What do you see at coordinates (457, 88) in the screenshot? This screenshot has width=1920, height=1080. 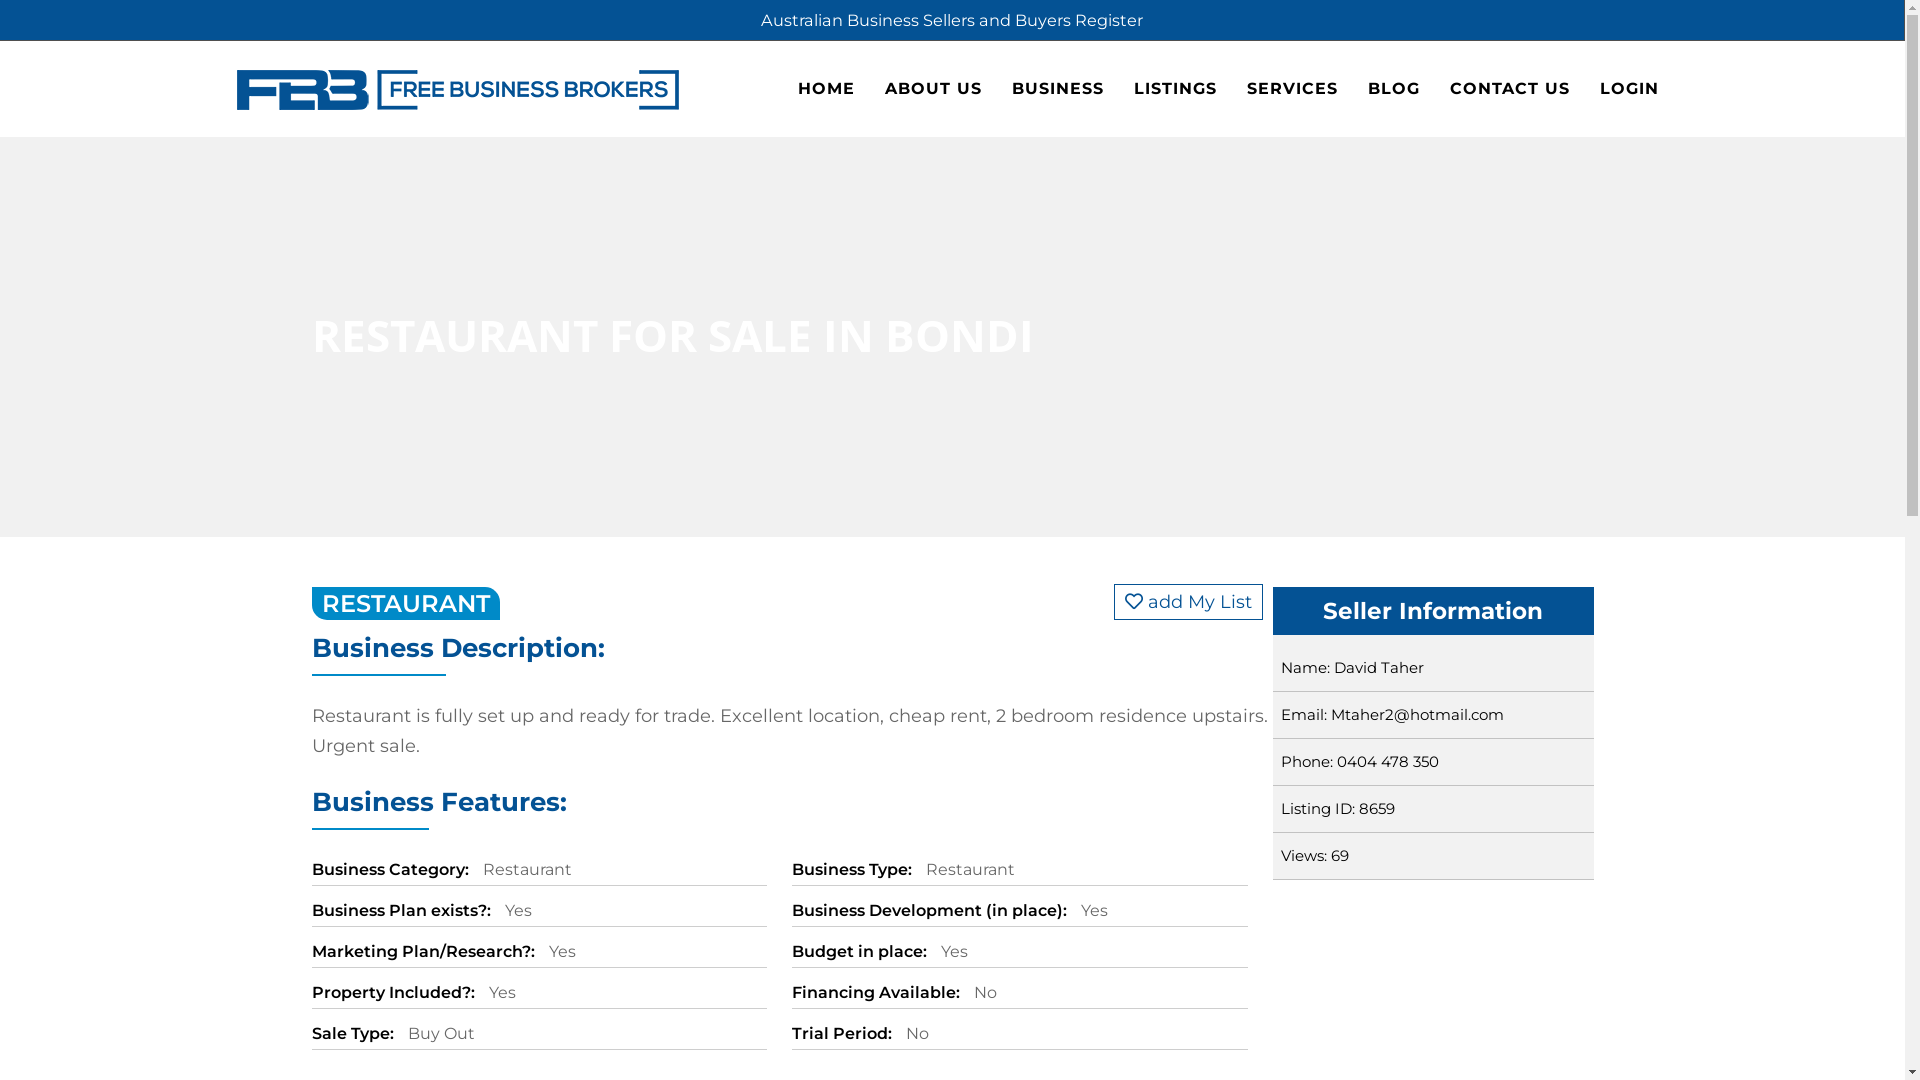 I see `Business Broker` at bounding box center [457, 88].